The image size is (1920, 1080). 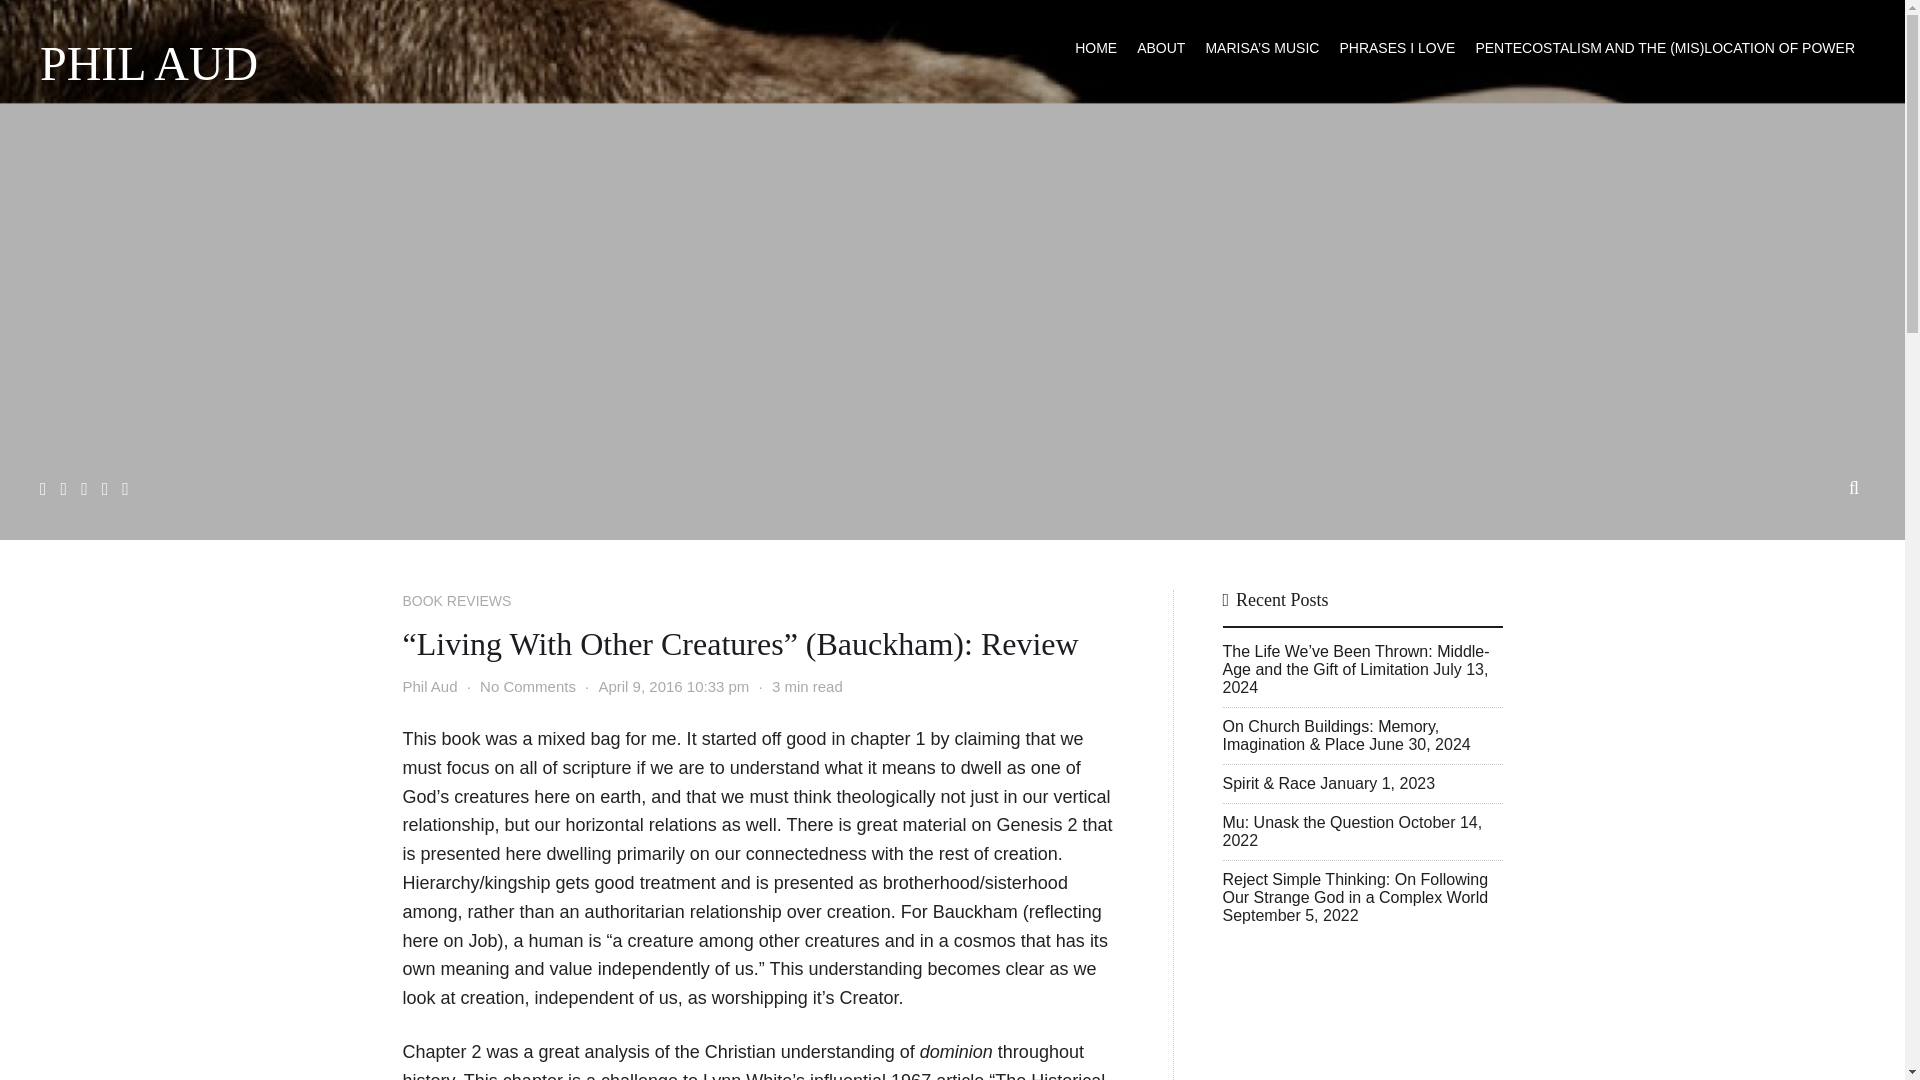 I want to click on ABOUT, so click(x=1160, y=48).